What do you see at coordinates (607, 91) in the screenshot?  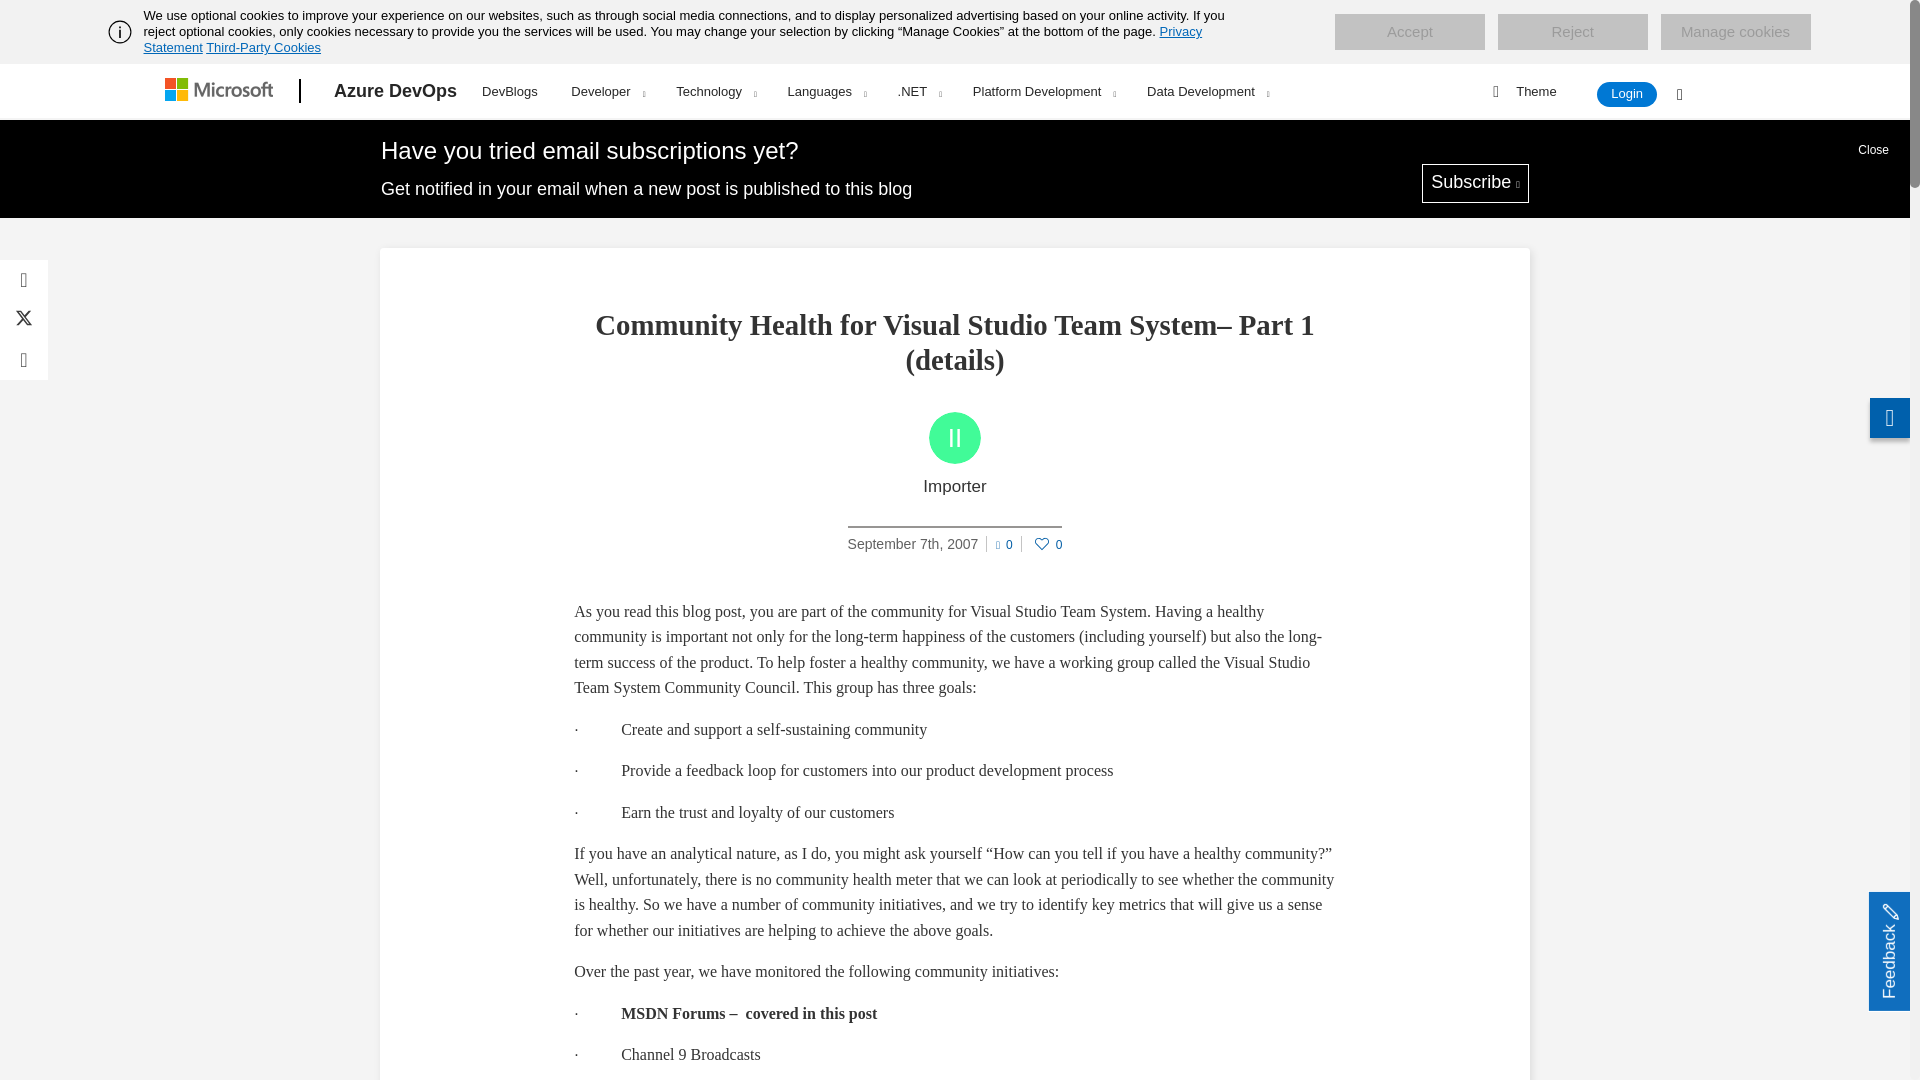 I see `Developer` at bounding box center [607, 91].